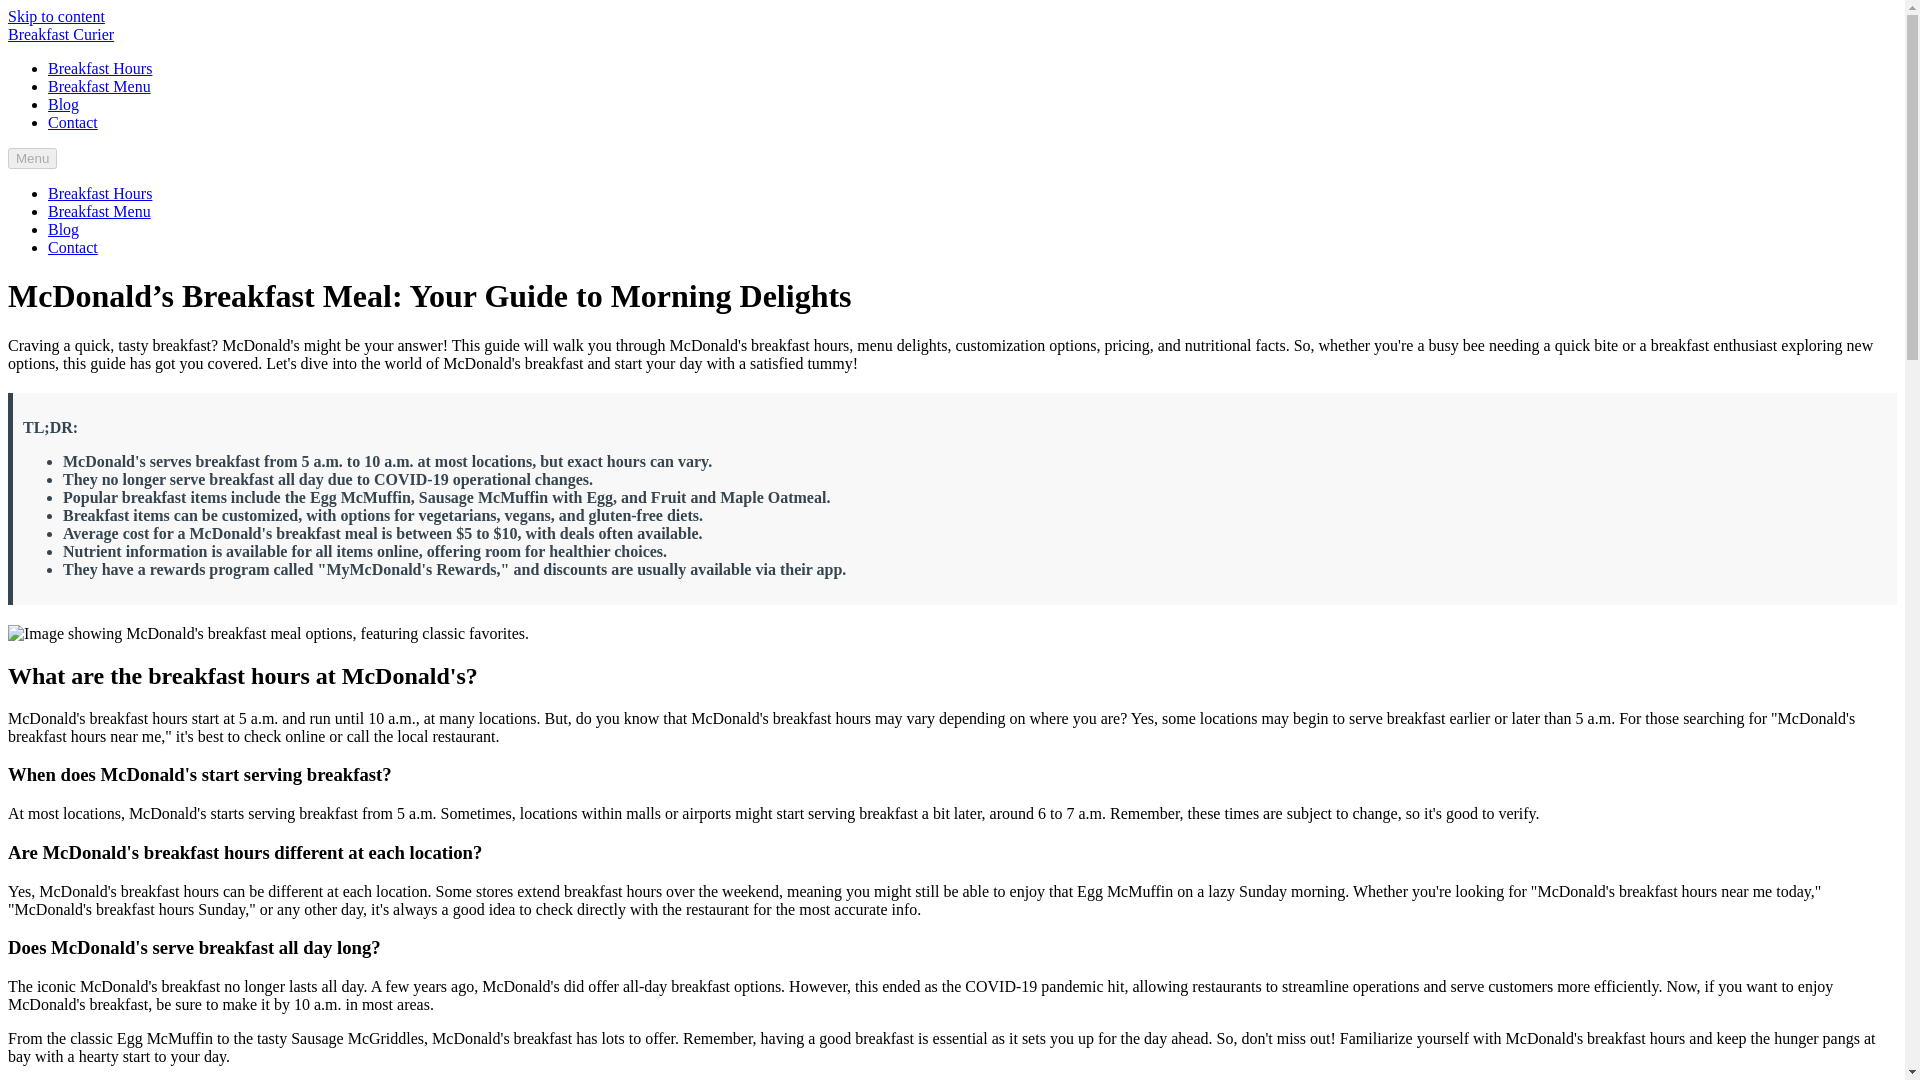  Describe the element at coordinates (32, 158) in the screenshot. I see `Menu` at that location.